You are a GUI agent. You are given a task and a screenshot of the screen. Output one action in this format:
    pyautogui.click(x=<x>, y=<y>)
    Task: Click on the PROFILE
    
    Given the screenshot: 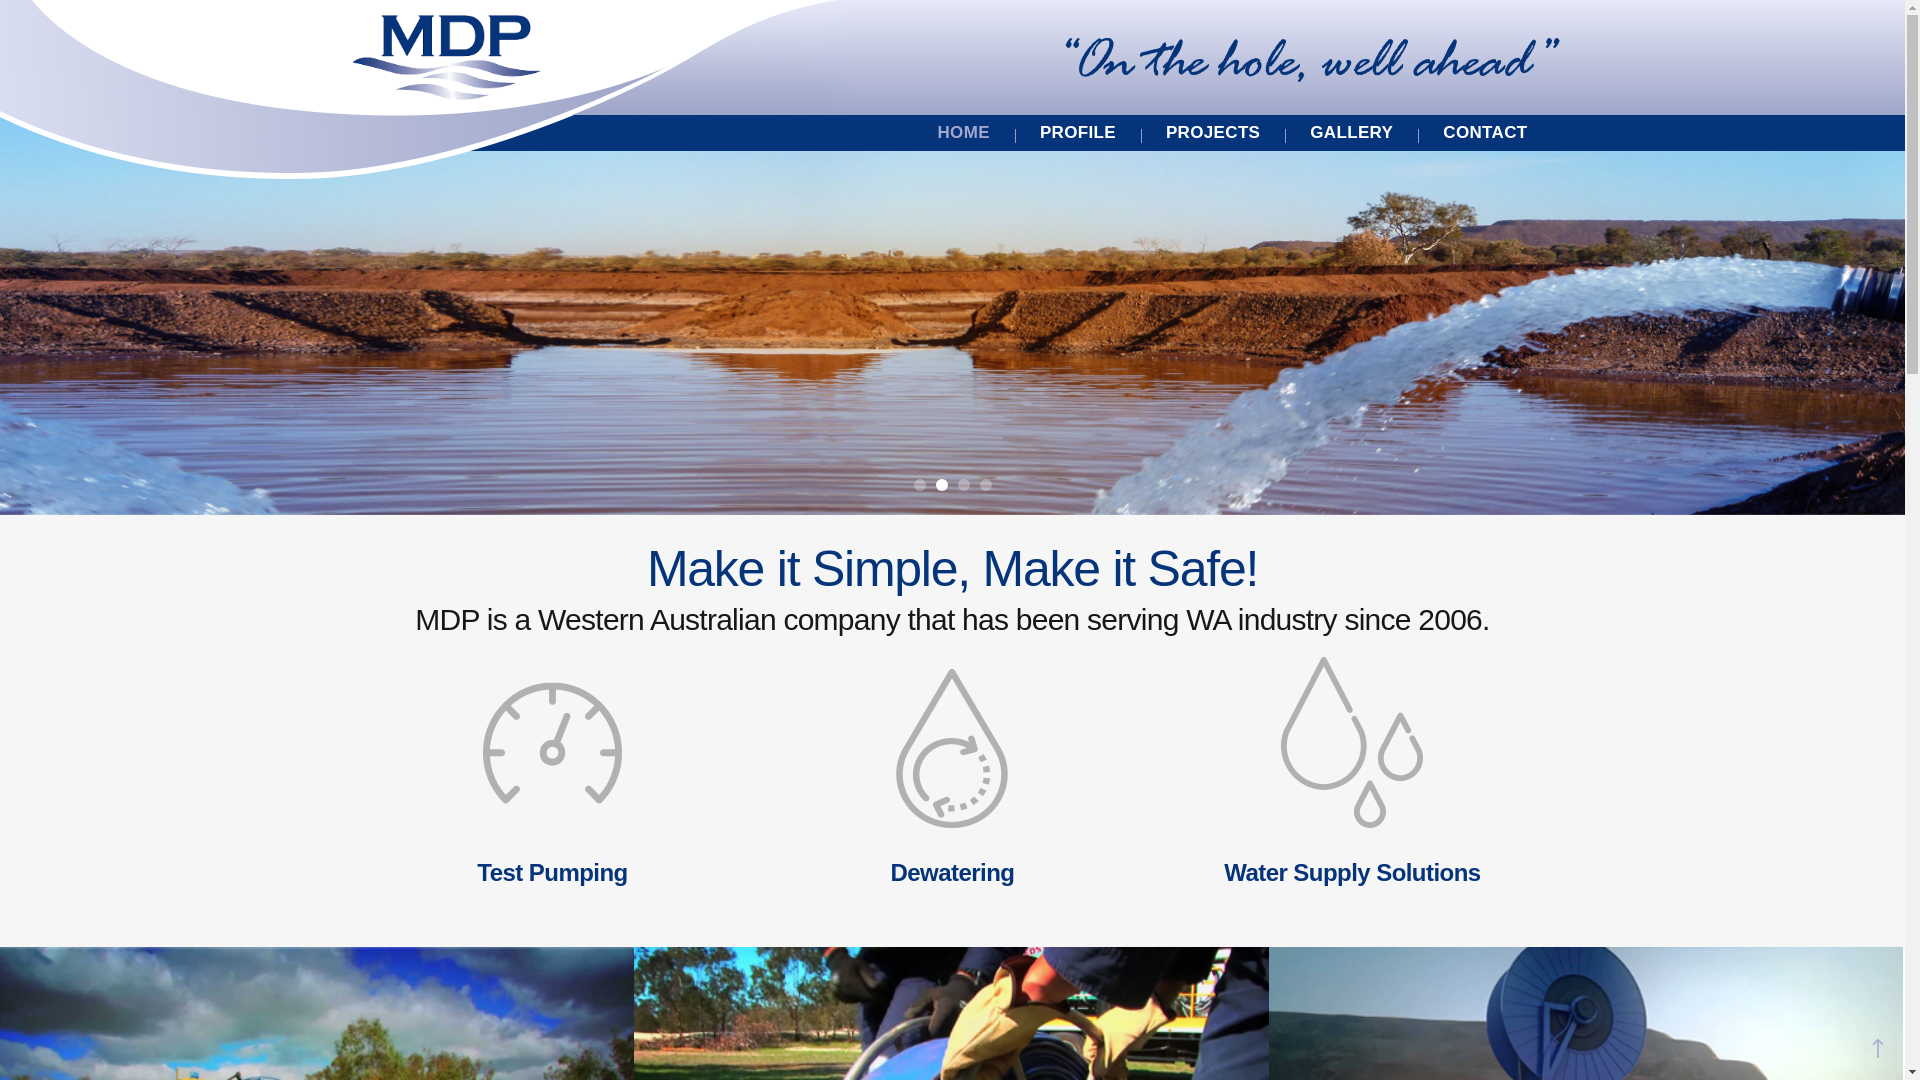 What is the action you would take?
    pyautogui.click(x=1078, y=133)
    